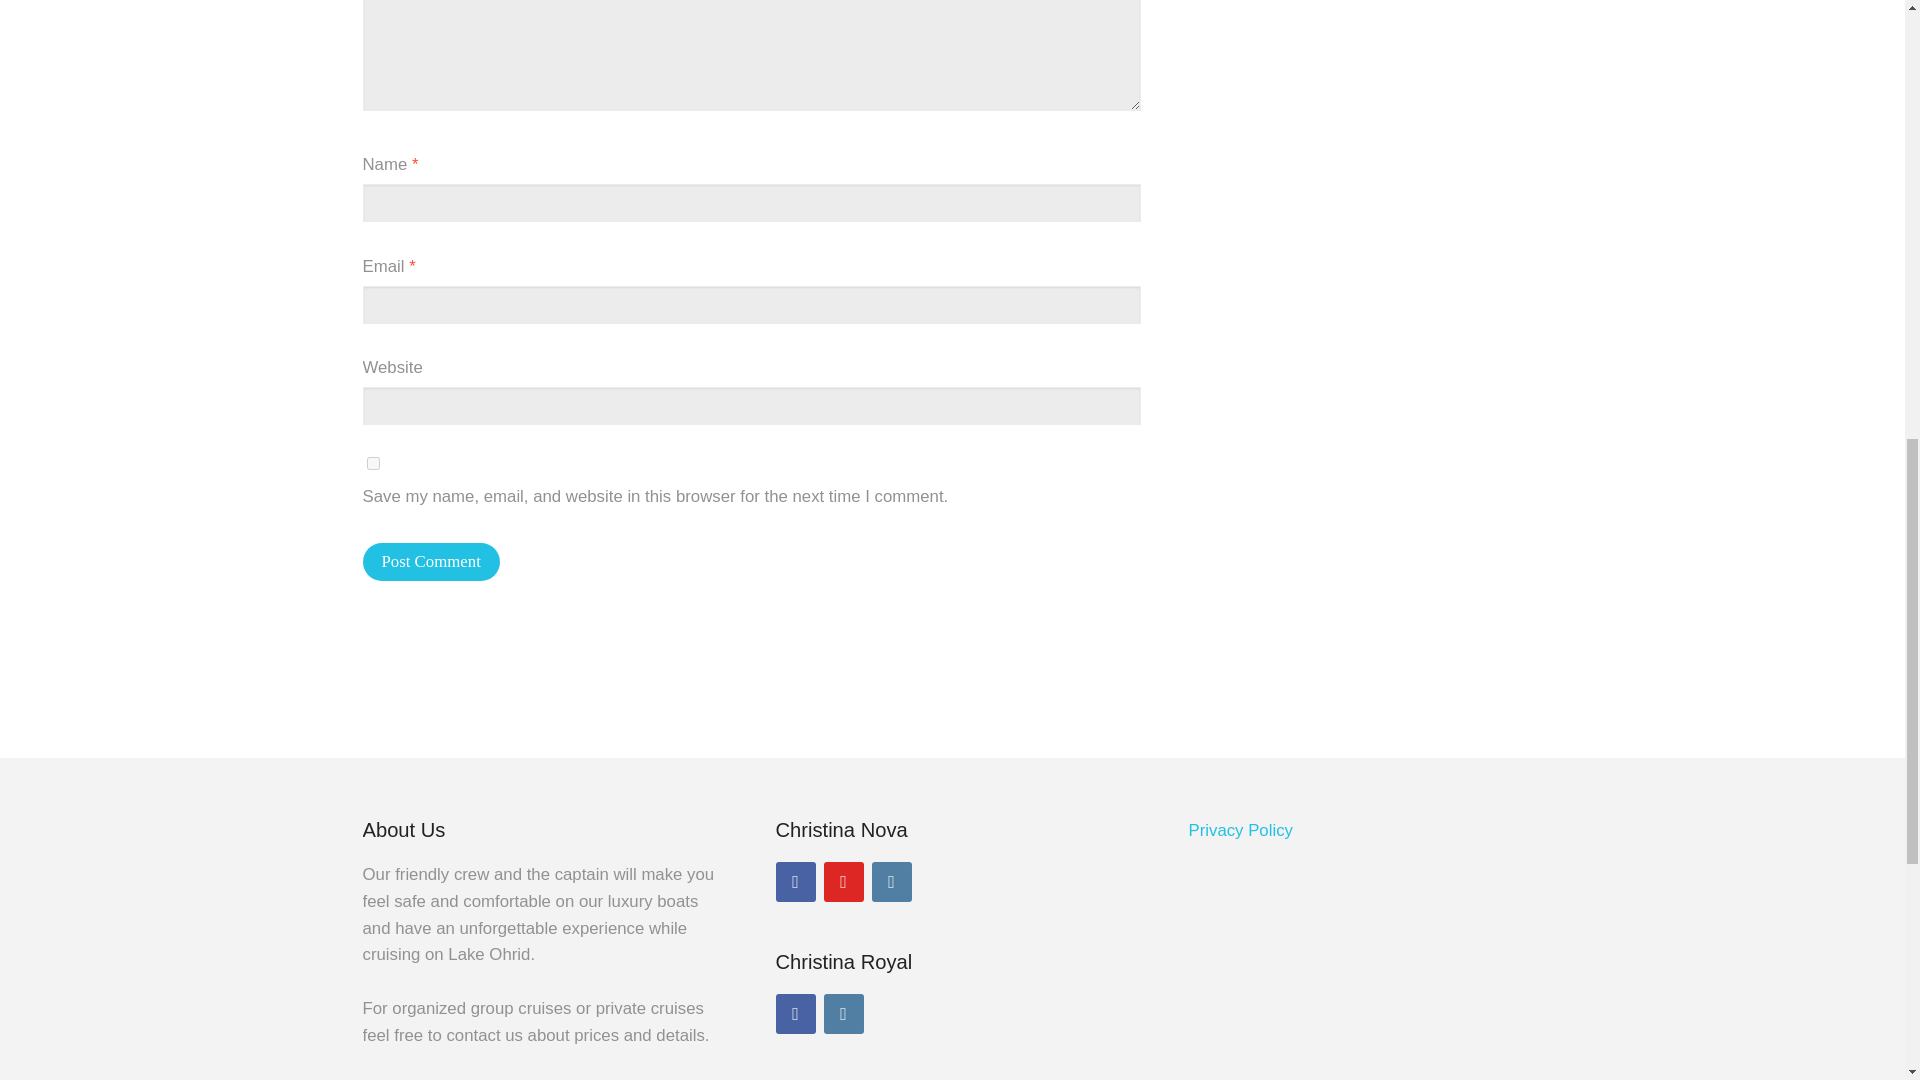  I want to click on Facebook, so click(796, 881).